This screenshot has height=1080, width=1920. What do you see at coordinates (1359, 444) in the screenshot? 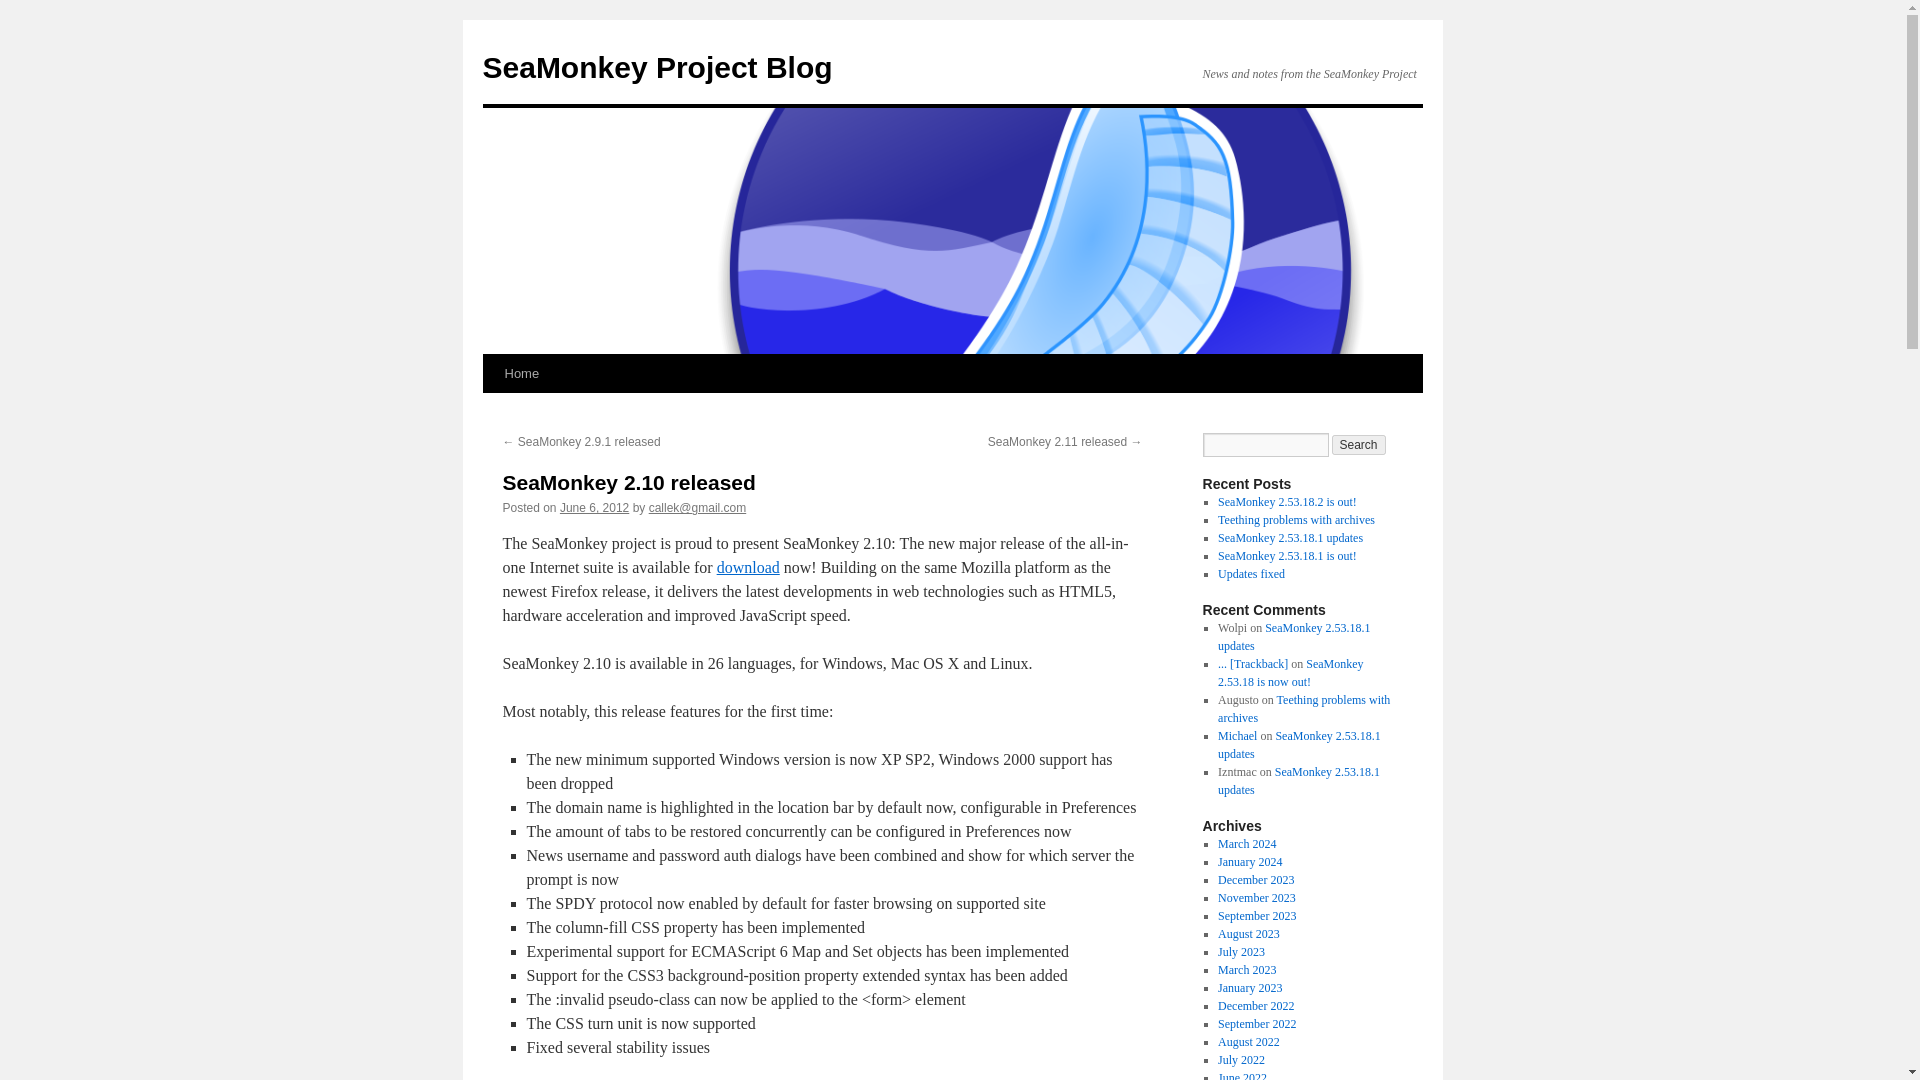
I see `Search` at bounding box center [1359, 444].